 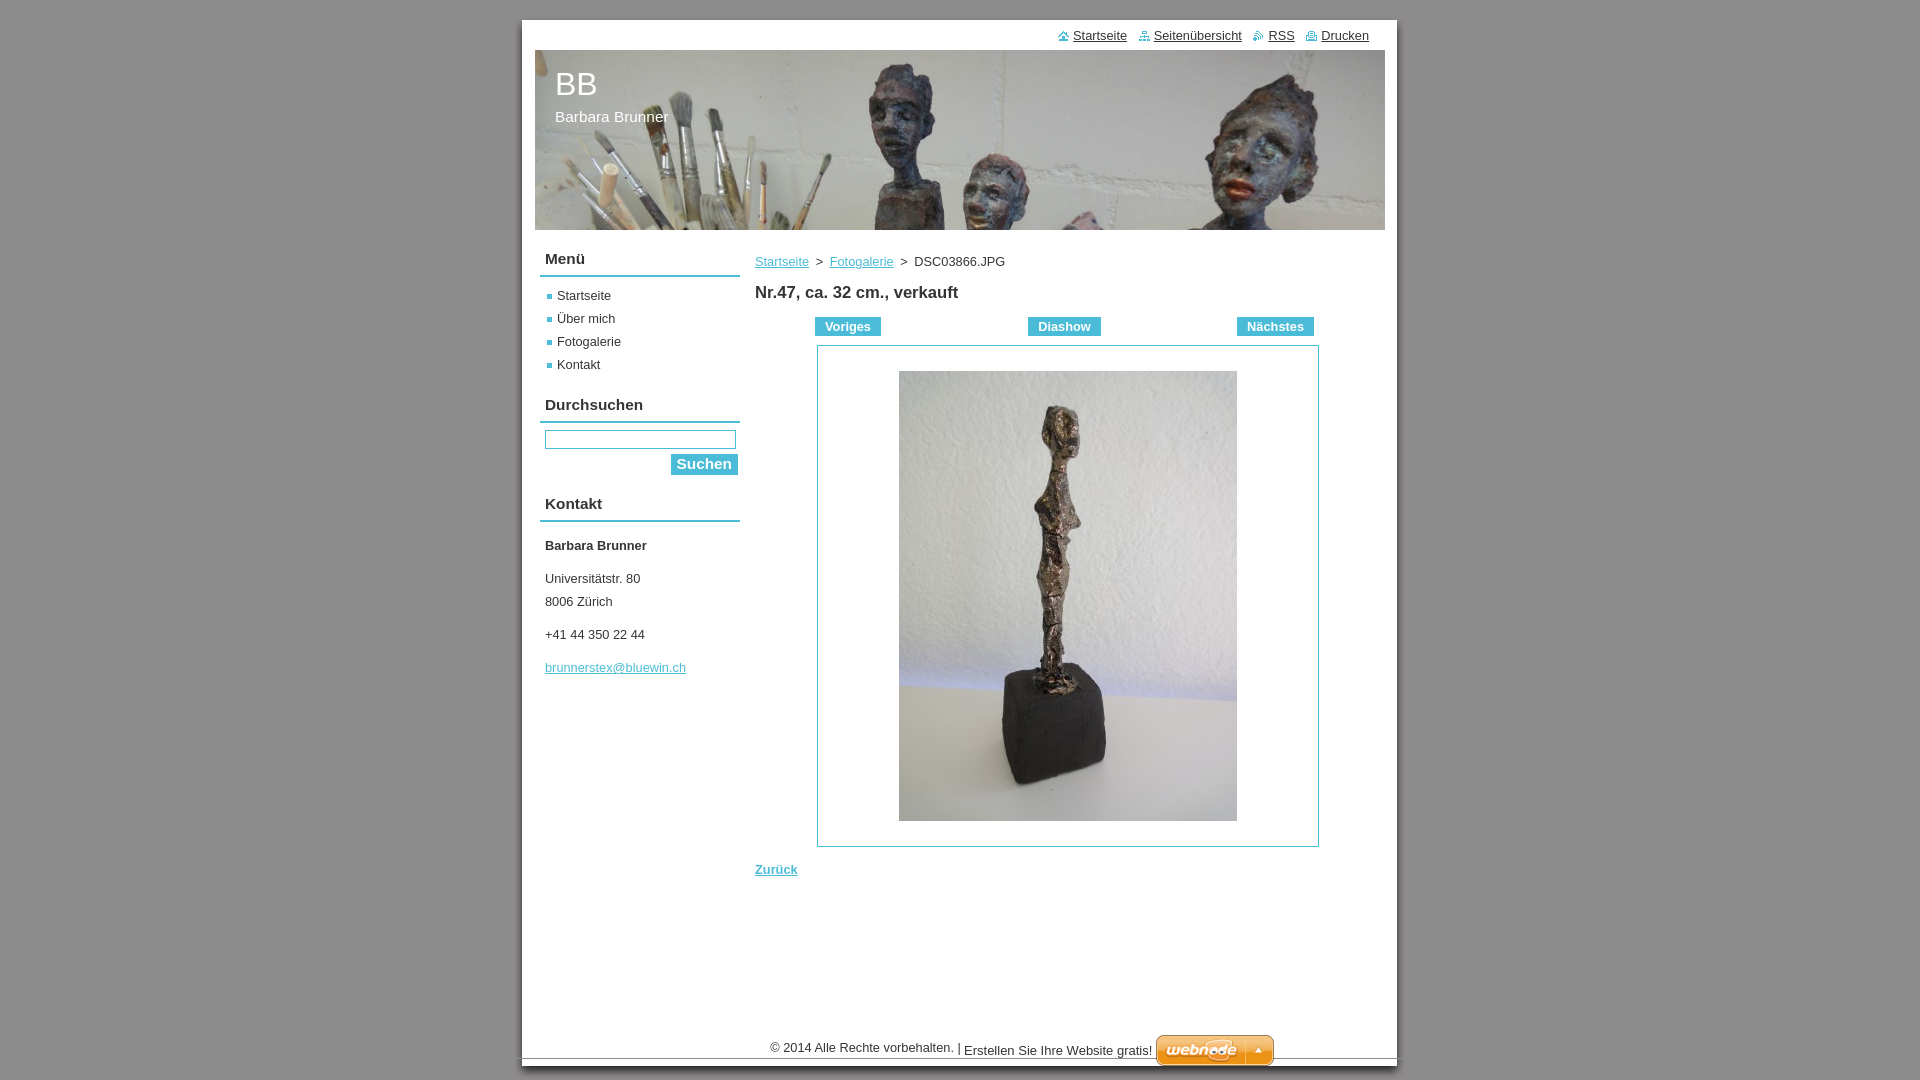 I want to click on Erstellen Sie Ihre Website gratis!, so click(x=1058, y=1050).